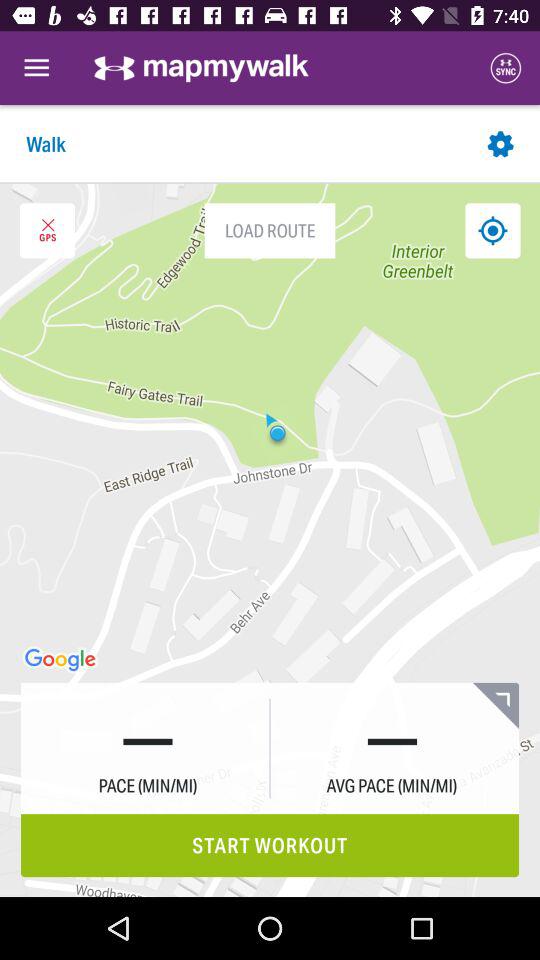 The height and width of the screenshot is (960, 540). Describe the element at coordinates (270, 846) in the screenshot. I see `open start workout` at that location.